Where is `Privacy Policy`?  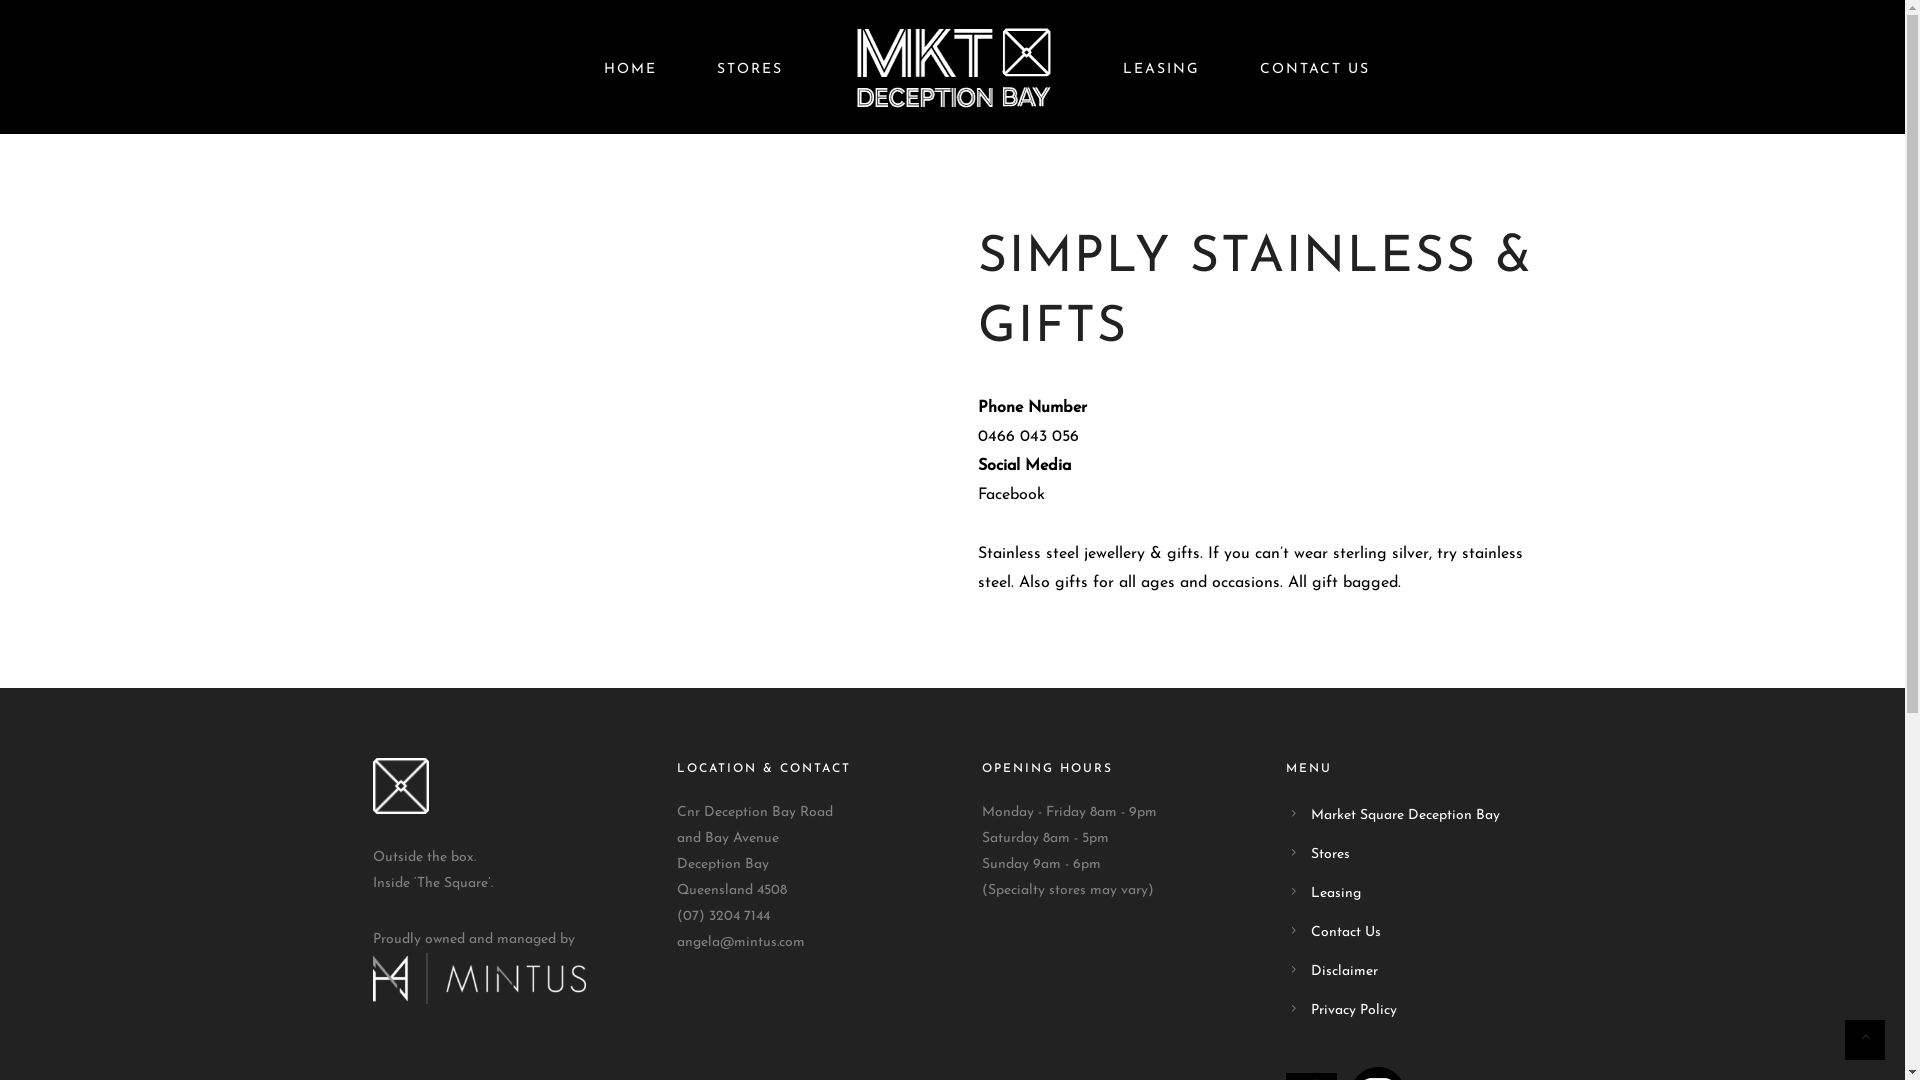
Privacy Policy is located at coordinates (1354, 1011).